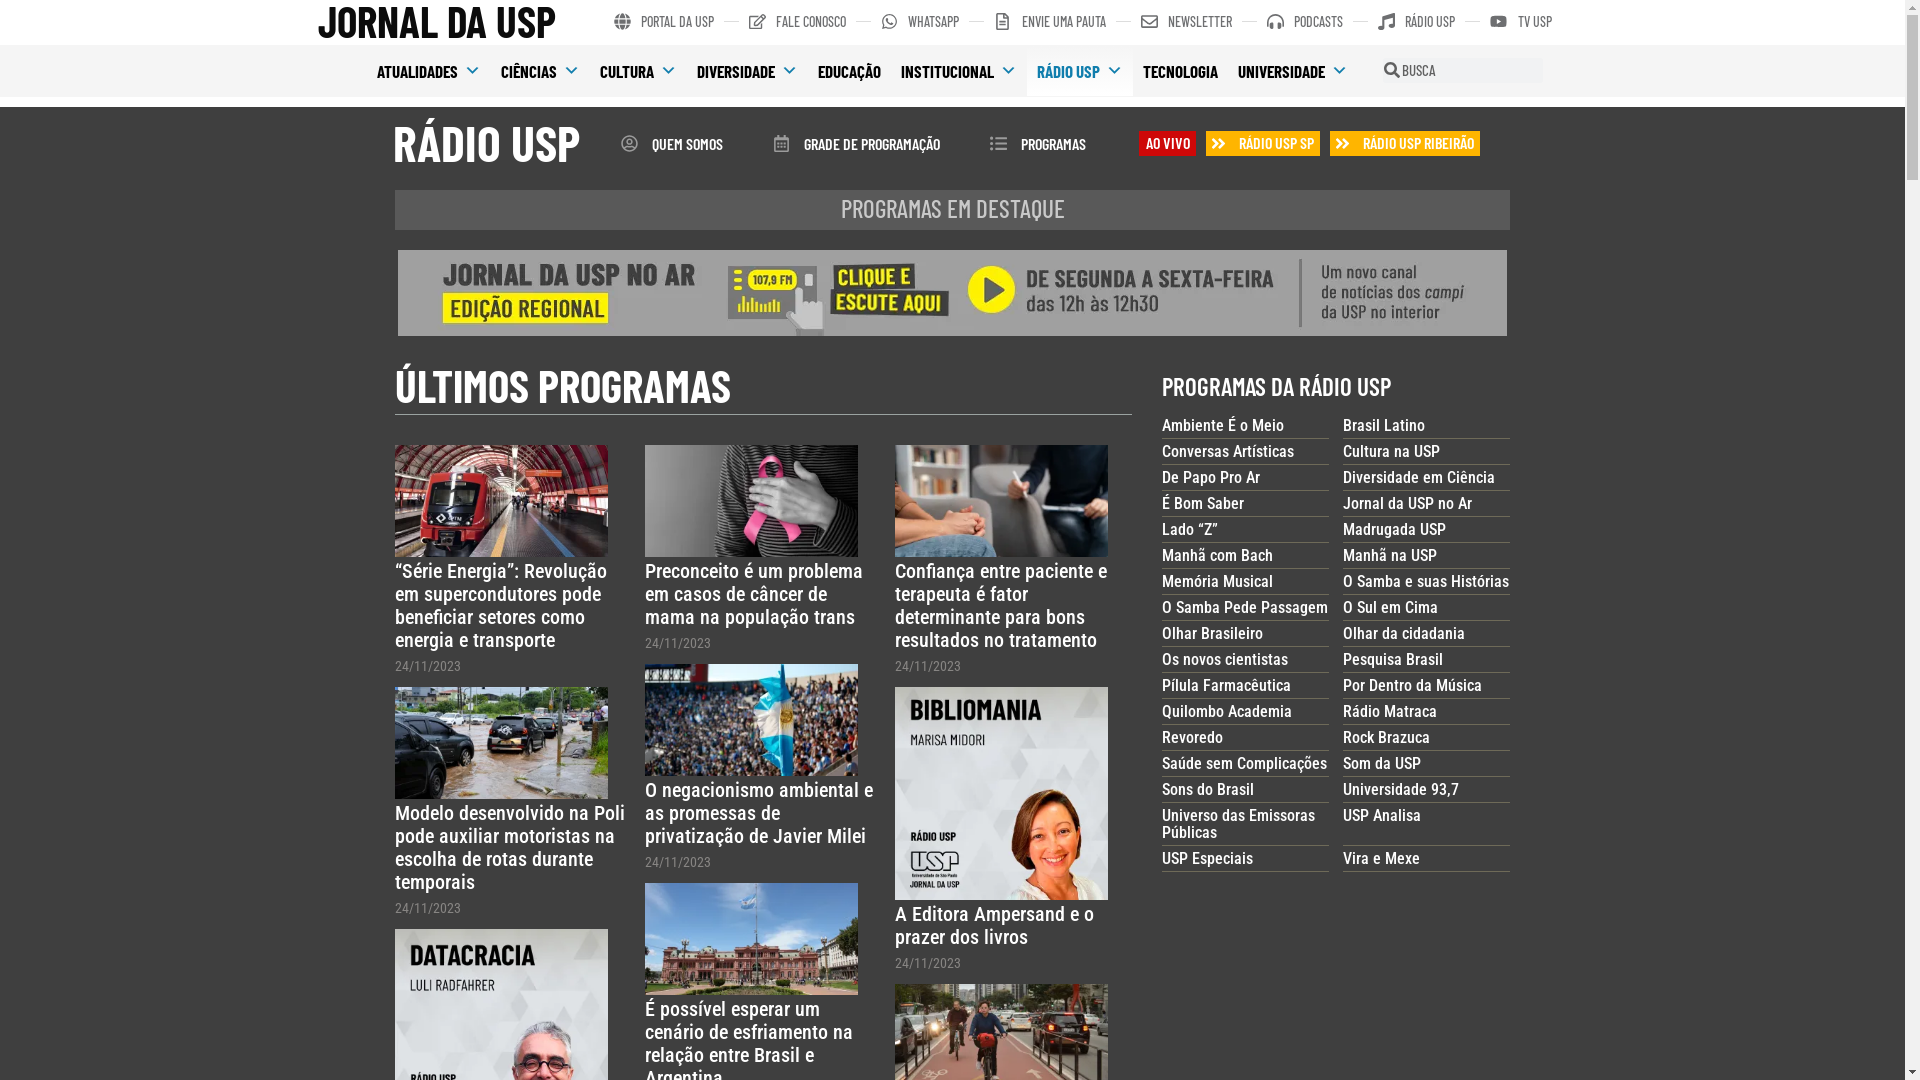 The height and width of the screenshot is (1080, 1920). I want to click on Jornal da USP no Ar, so click(1408, 504).